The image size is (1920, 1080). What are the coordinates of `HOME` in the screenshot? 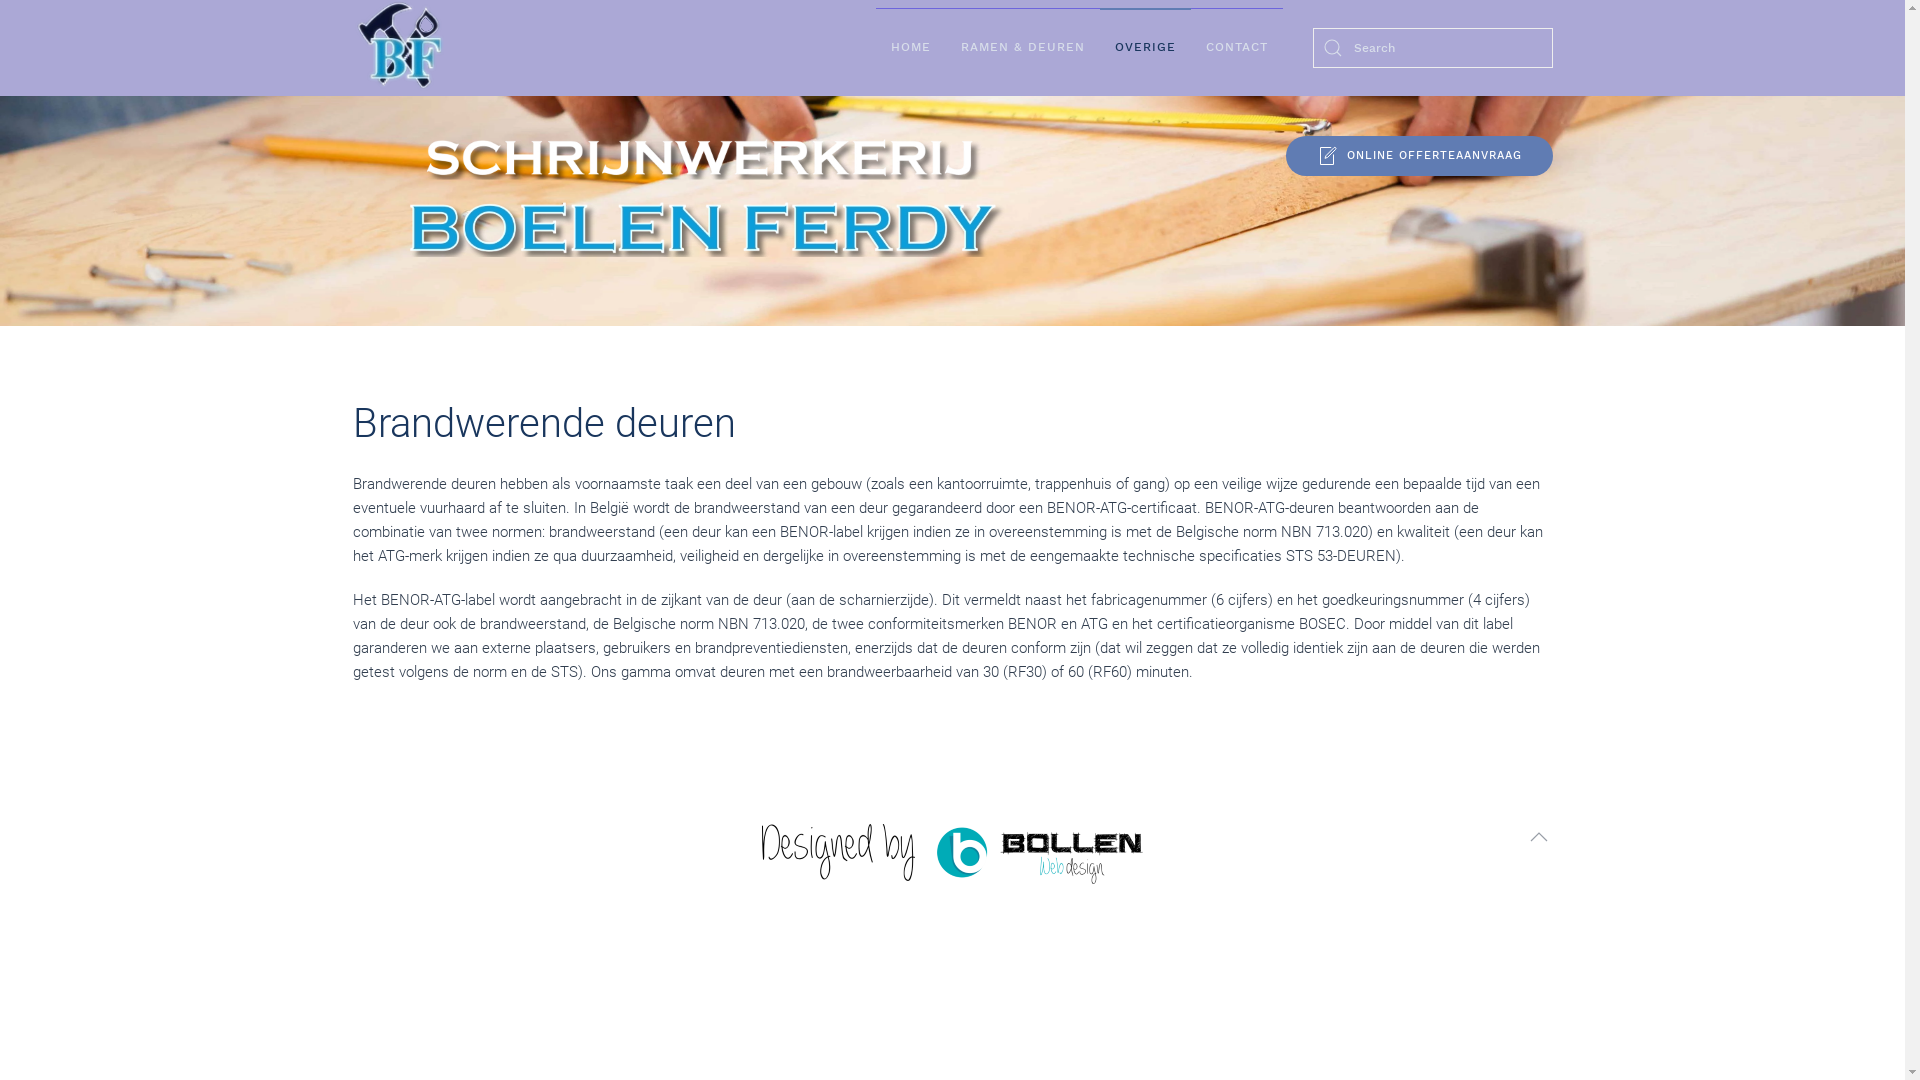 It's located at (911, 48).